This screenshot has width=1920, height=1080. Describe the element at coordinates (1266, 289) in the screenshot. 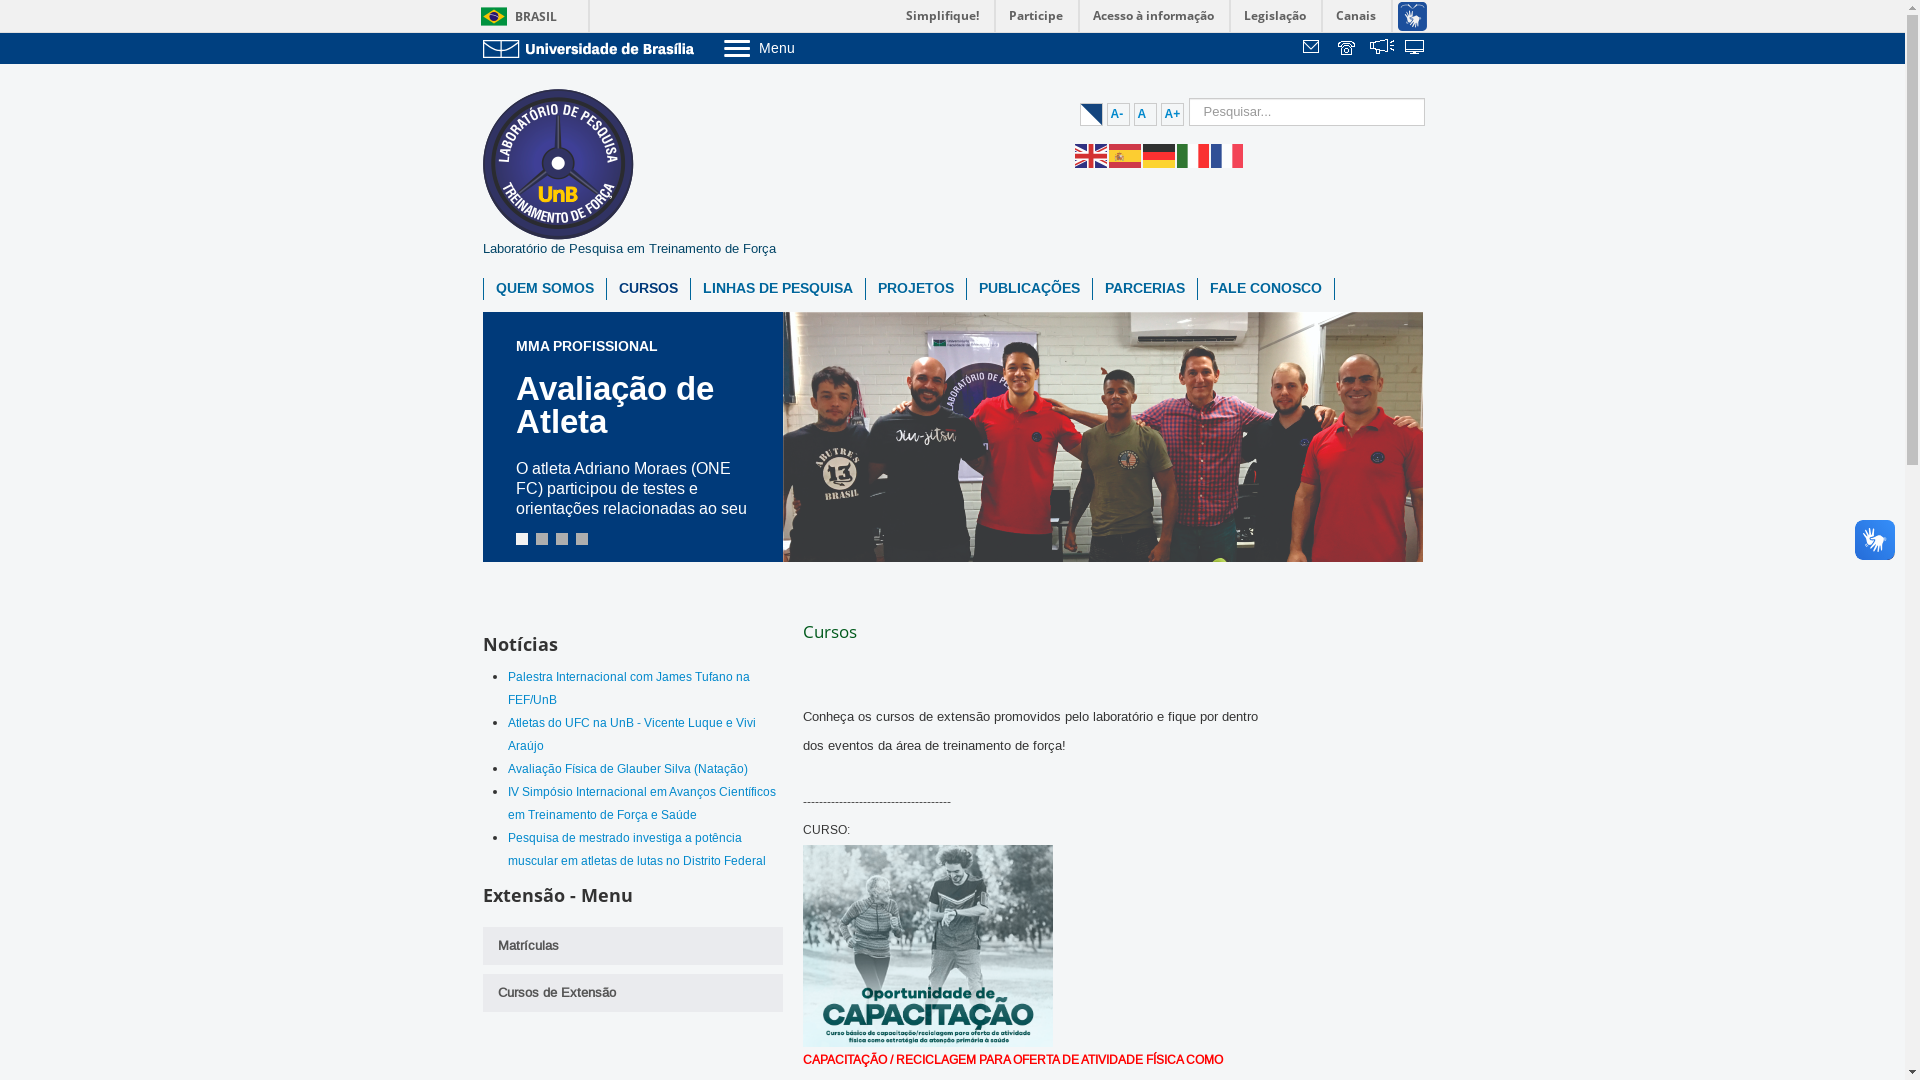

I see `FALE CONOSCO` at that location.